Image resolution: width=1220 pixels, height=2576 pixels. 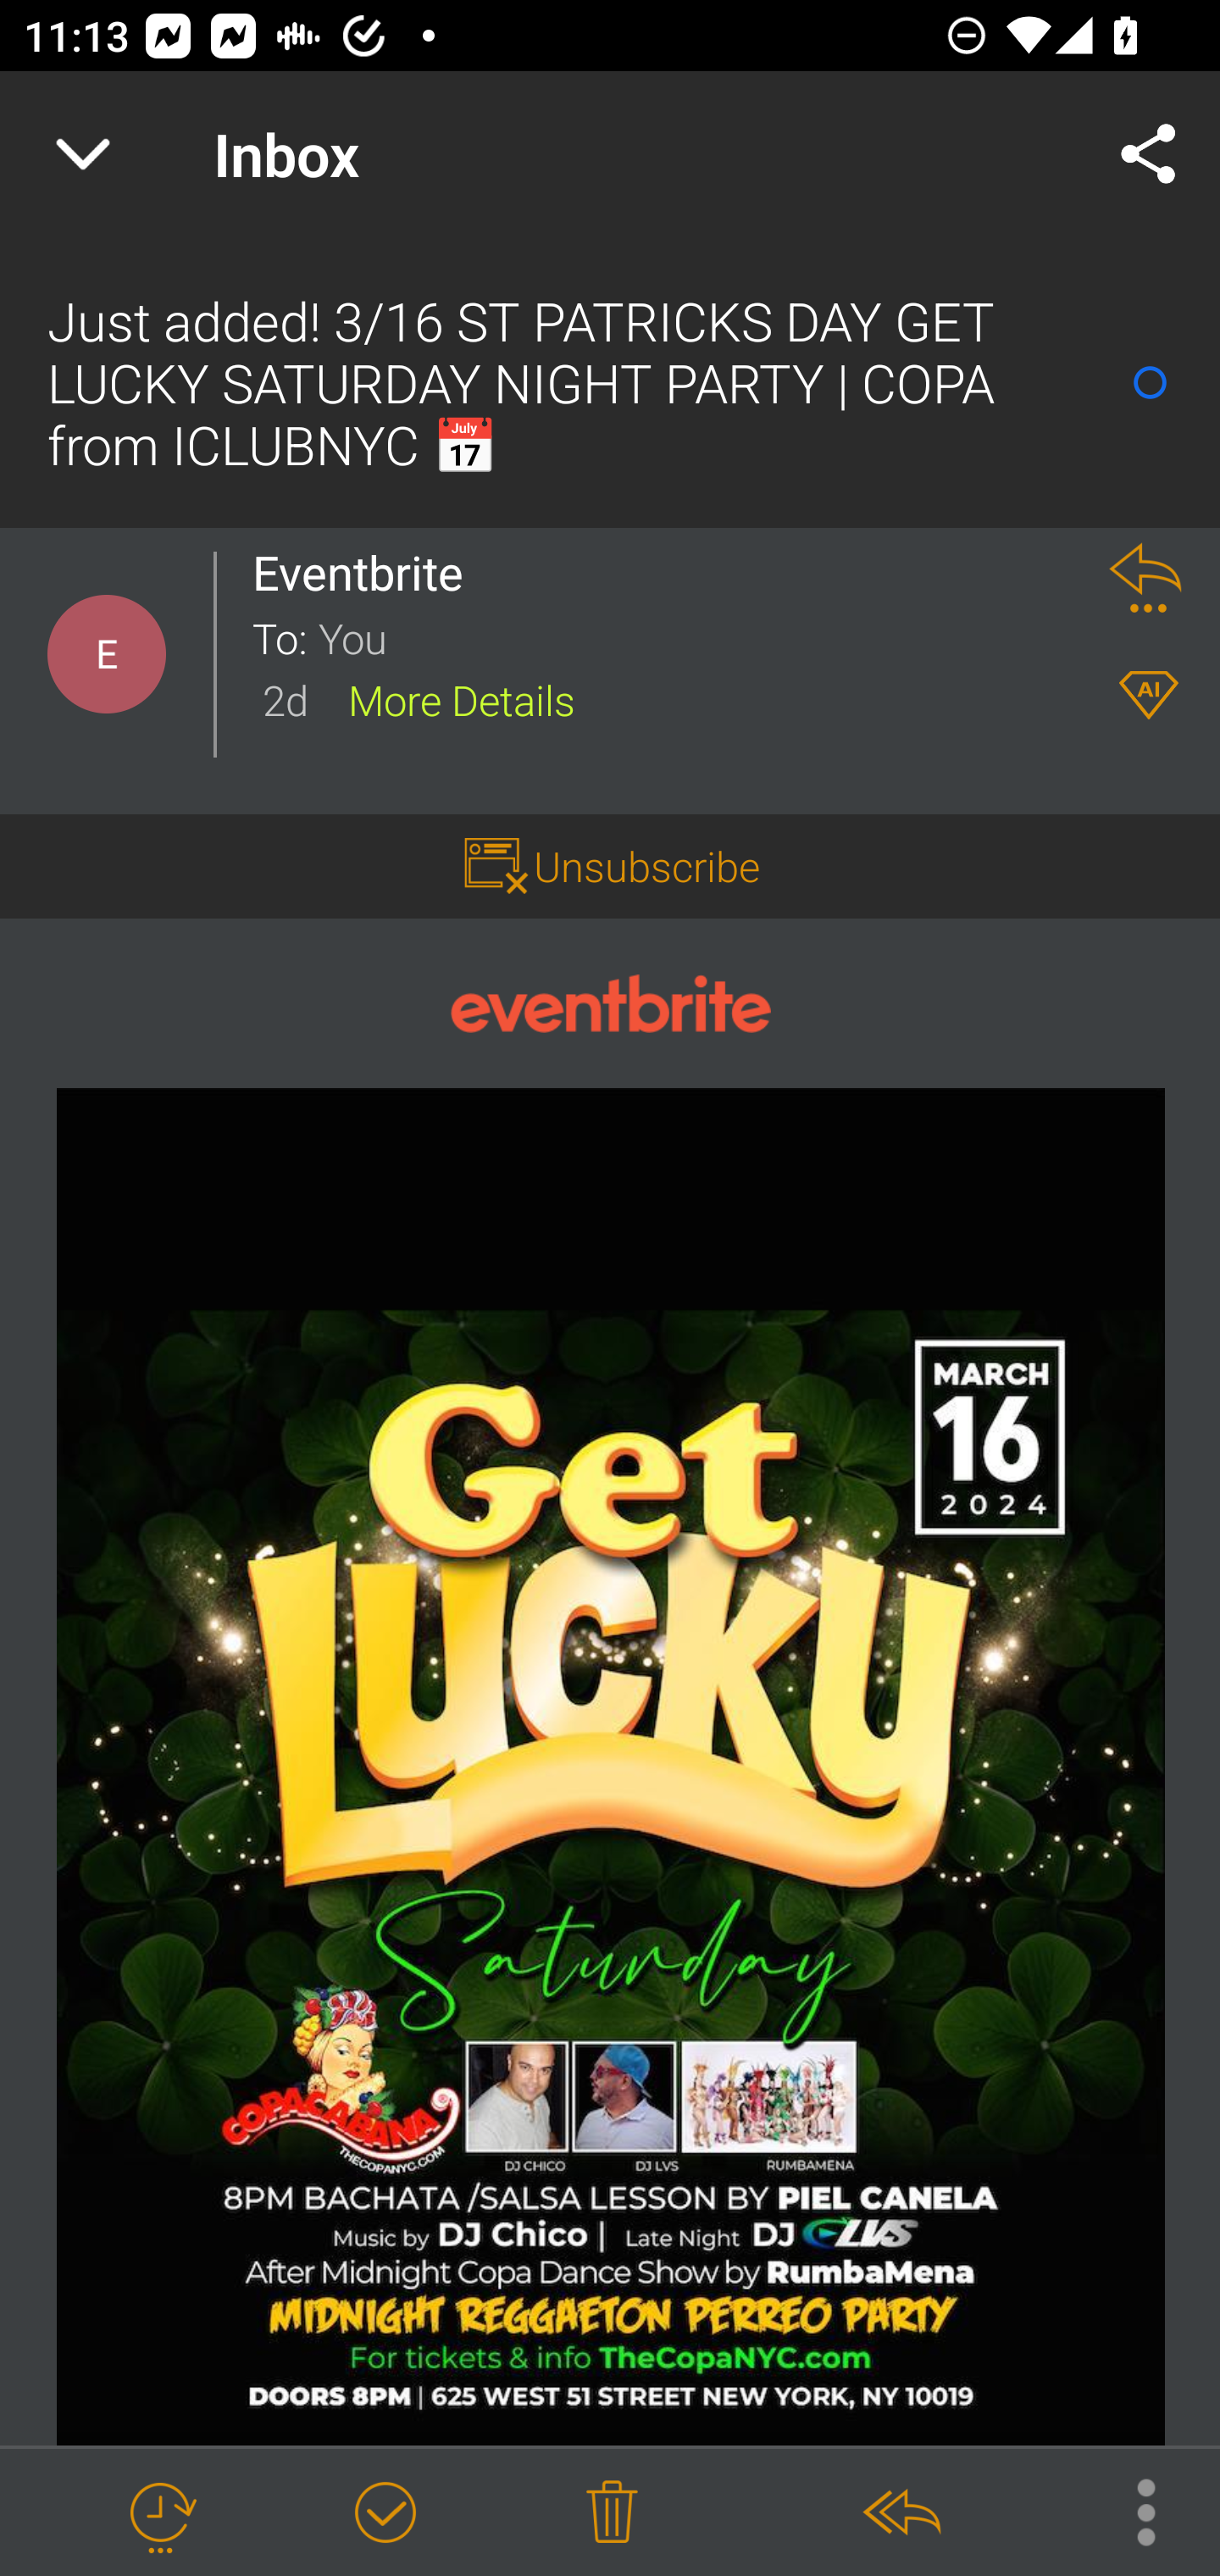 What do you see at coordinates (901, 2513) in the screenshot?
I see `Reply All` at bounding box center [901, 2513].